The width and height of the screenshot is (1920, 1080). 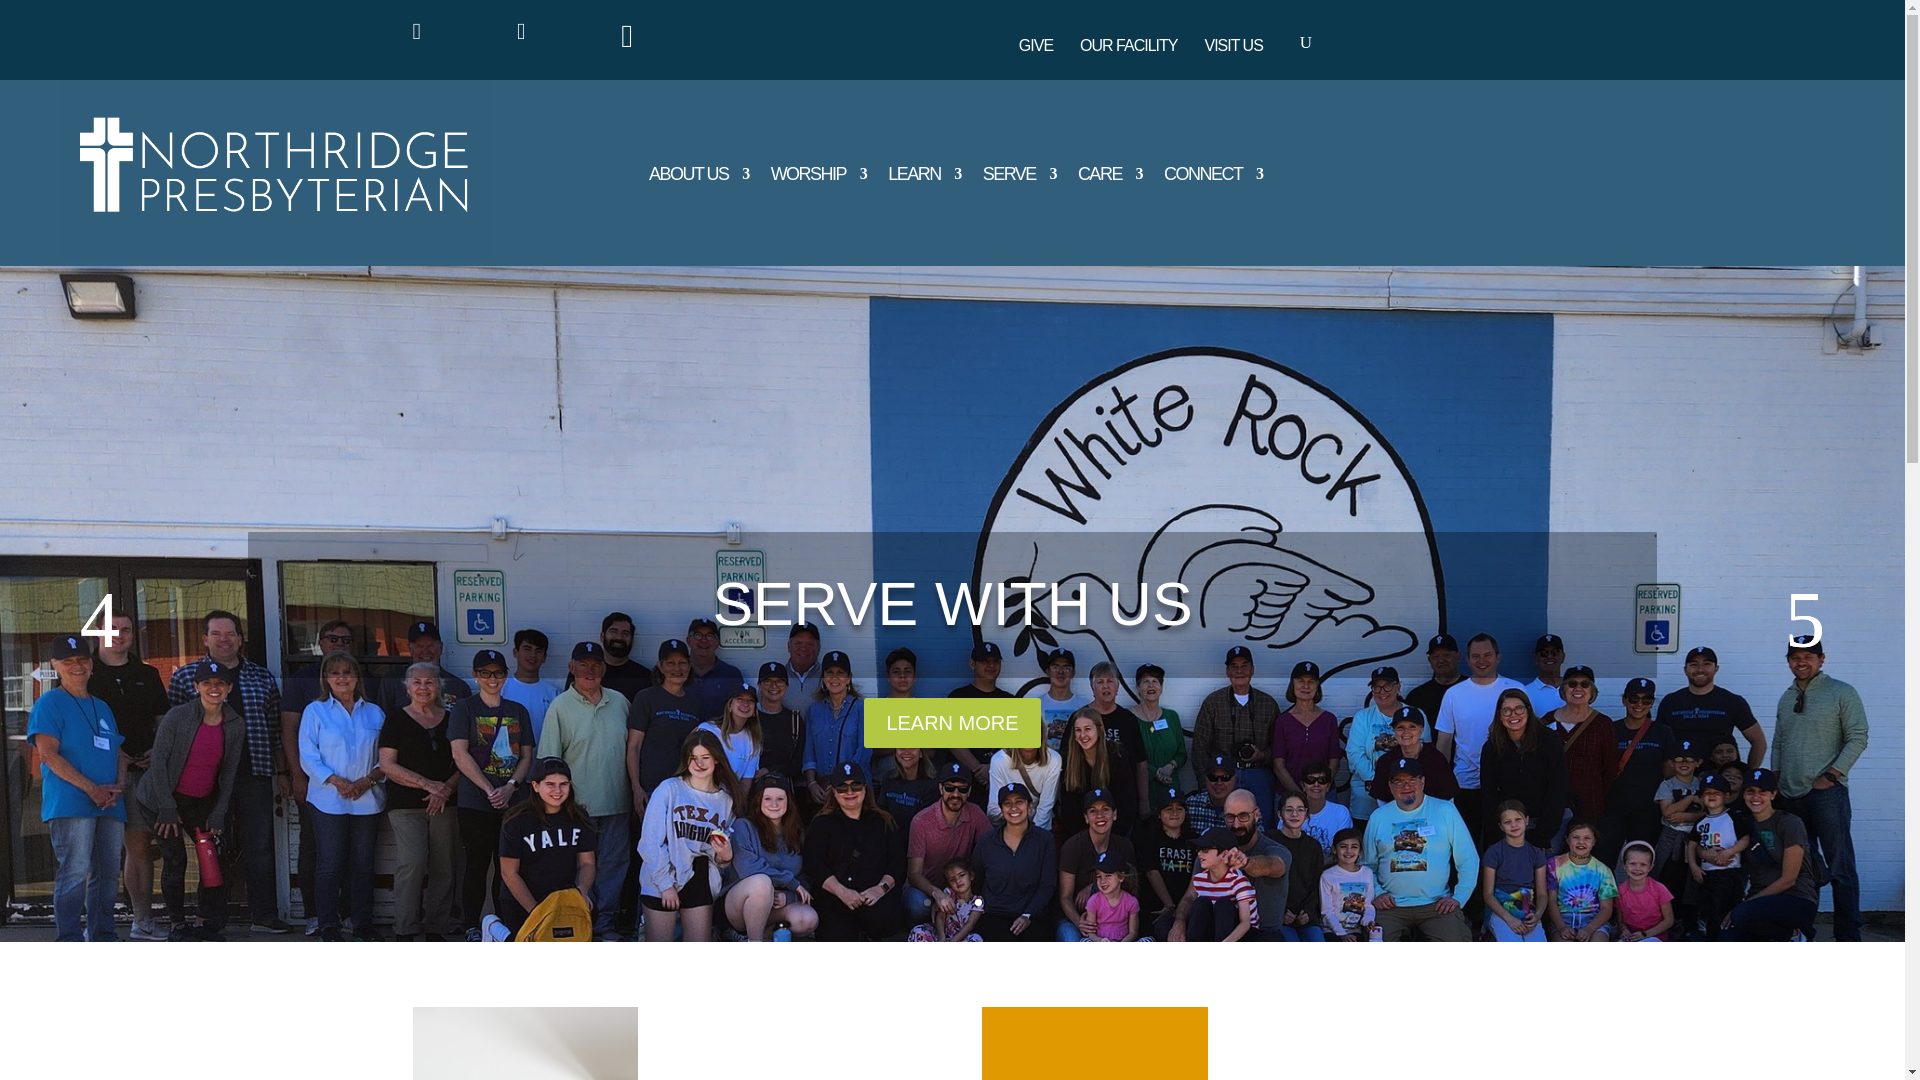 What do you see at coordinates (924, 178) in the screenshot?
I see `LEARN` at bounding box center [924, 178].